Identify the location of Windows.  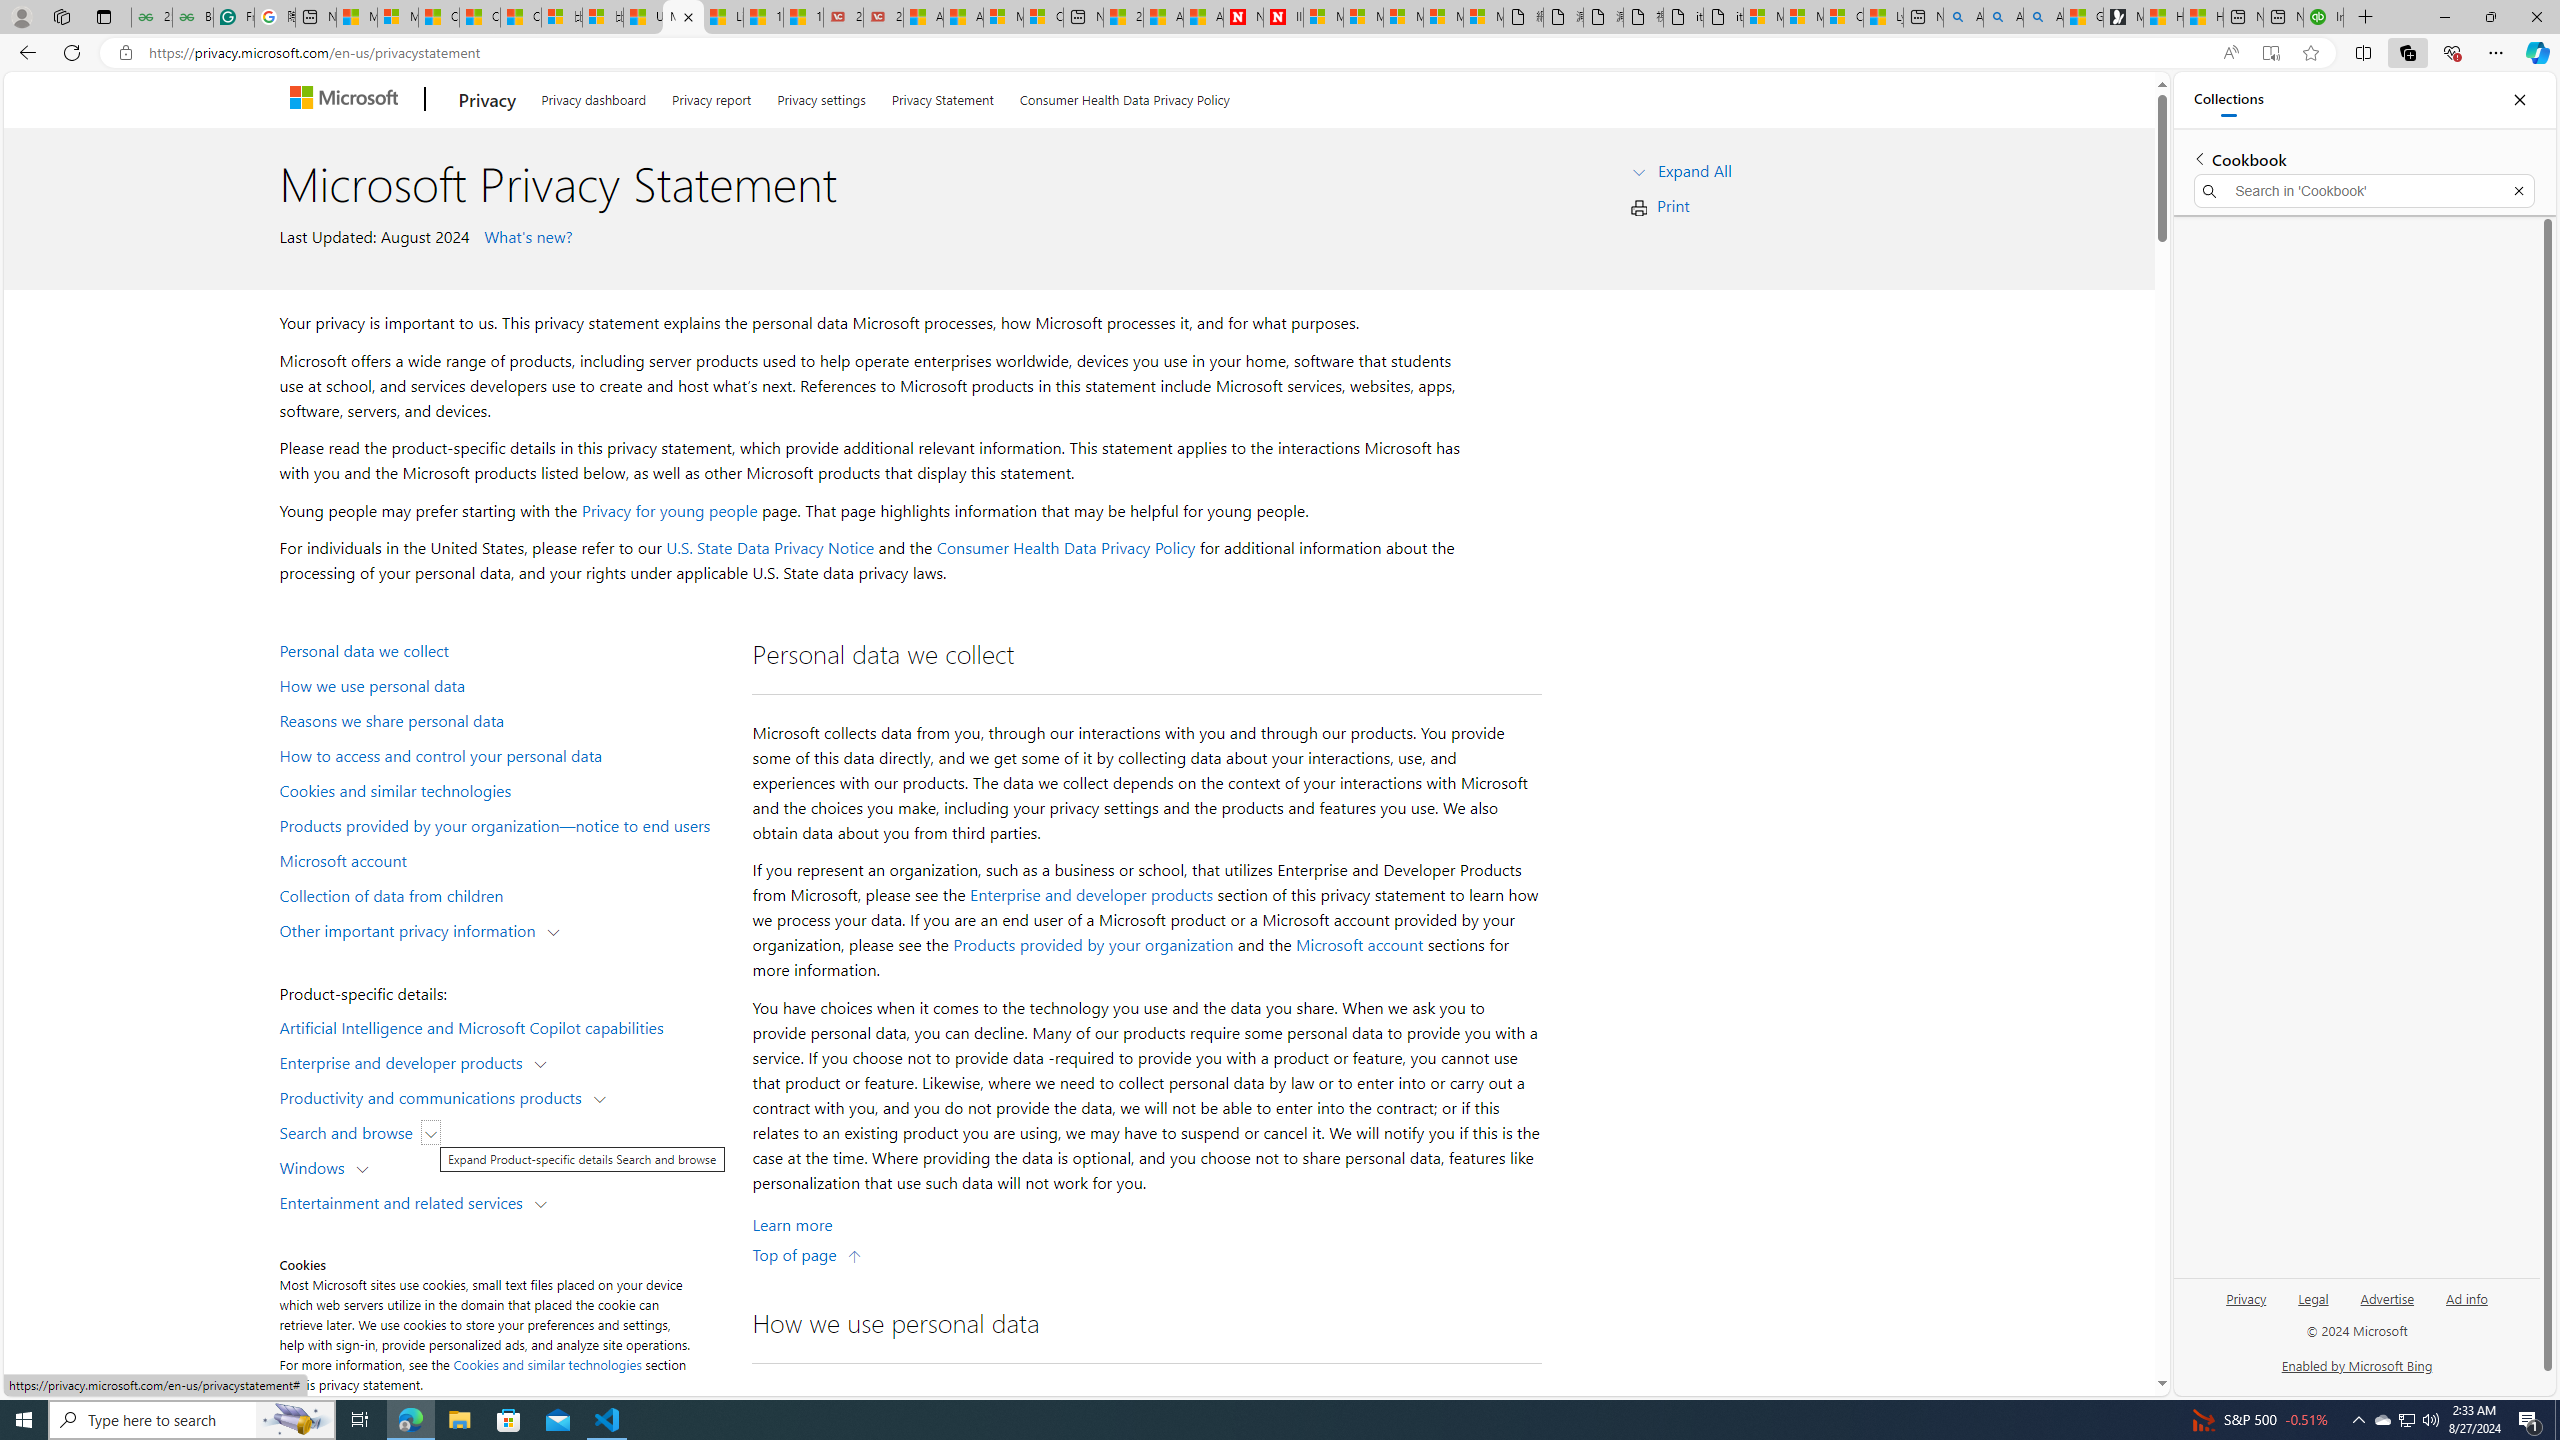
(317, 1166).